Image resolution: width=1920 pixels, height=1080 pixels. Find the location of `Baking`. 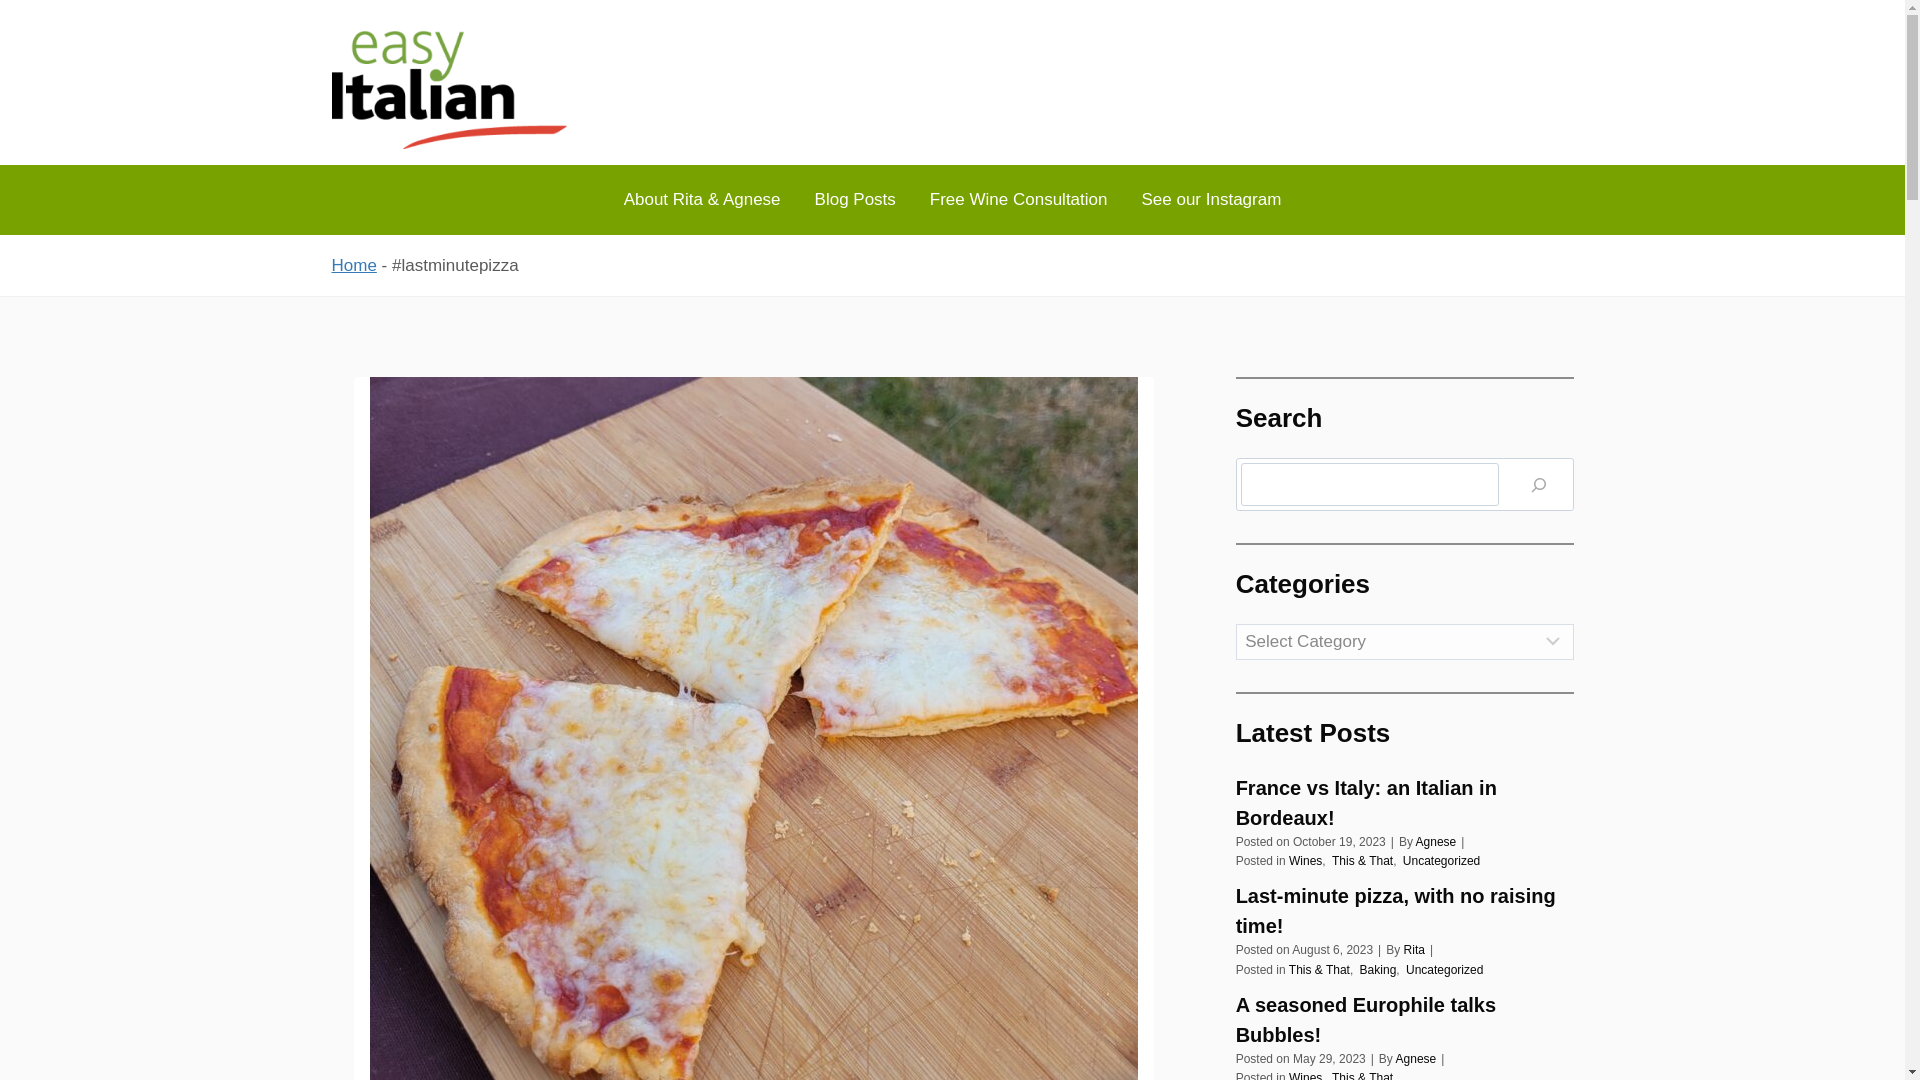

Baking is located at coordinates (1378, 969).